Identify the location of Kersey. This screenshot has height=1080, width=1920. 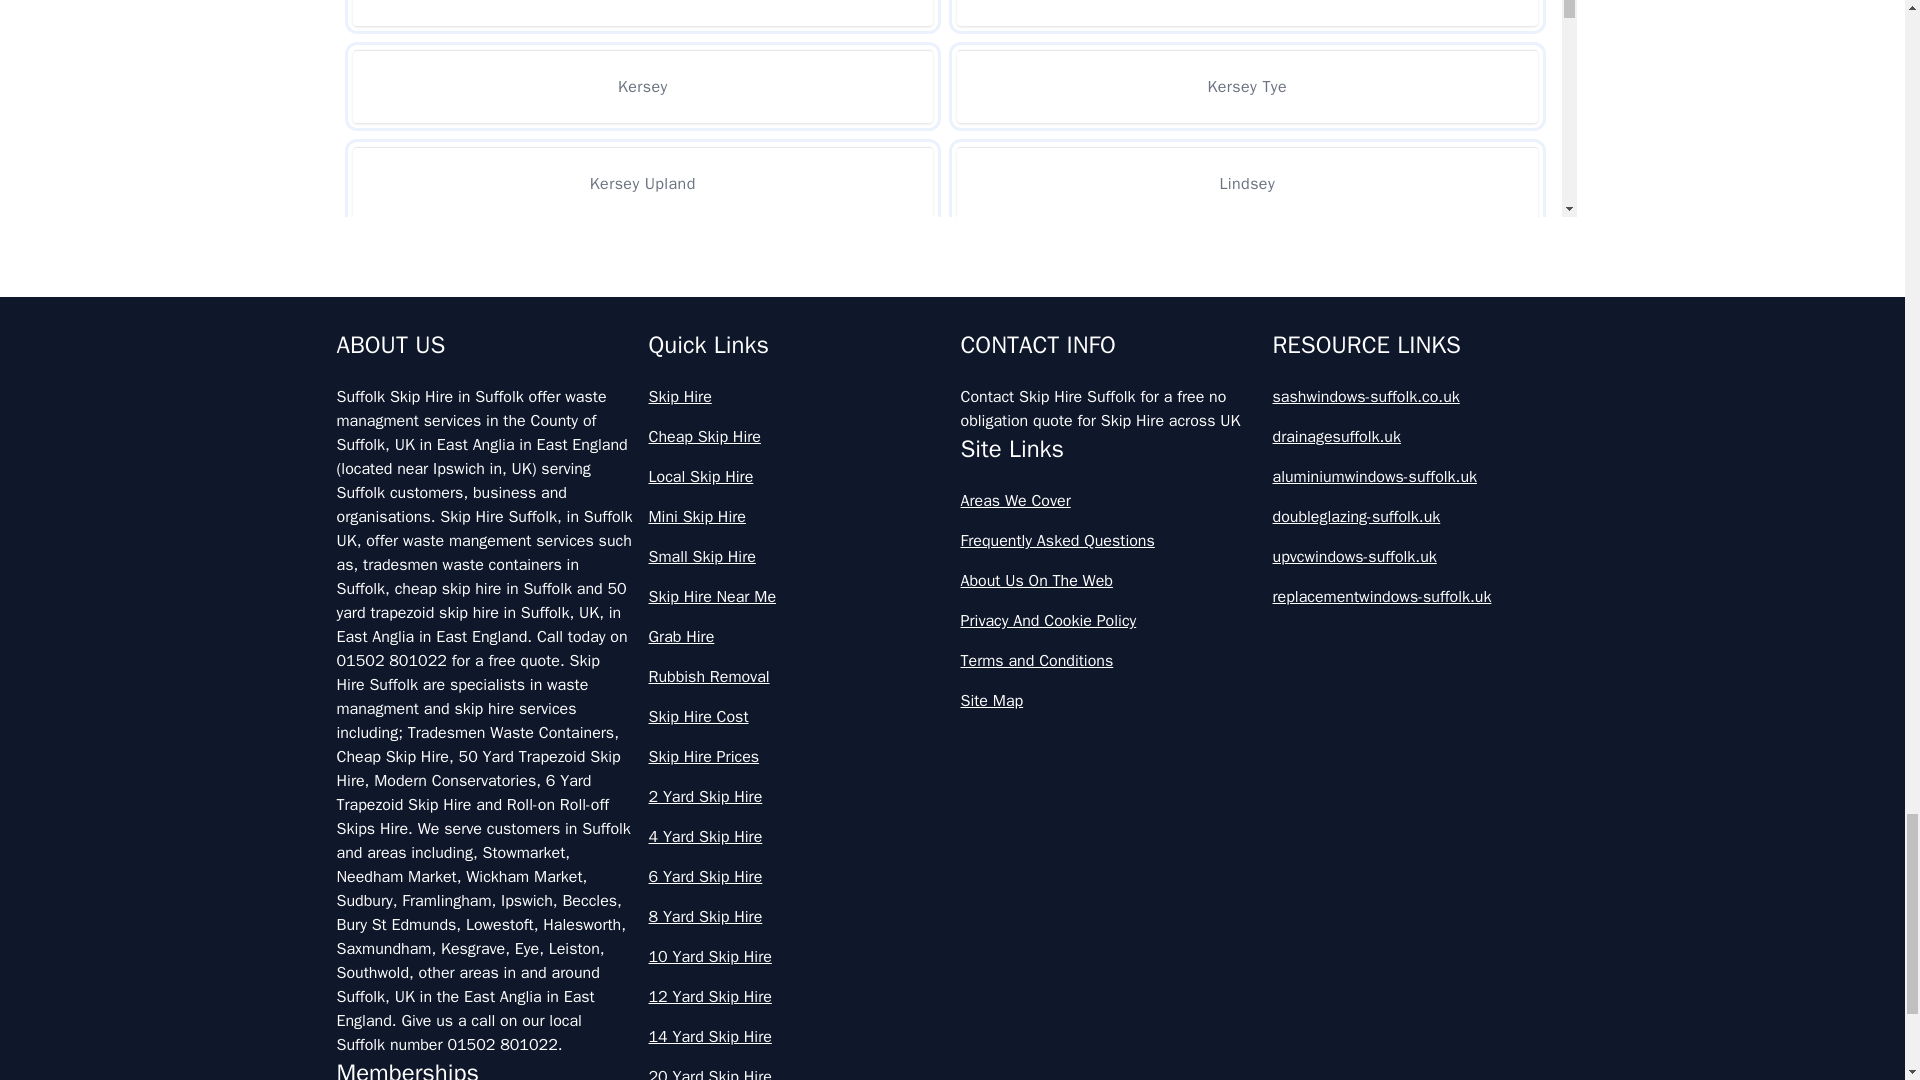
(642, 86).